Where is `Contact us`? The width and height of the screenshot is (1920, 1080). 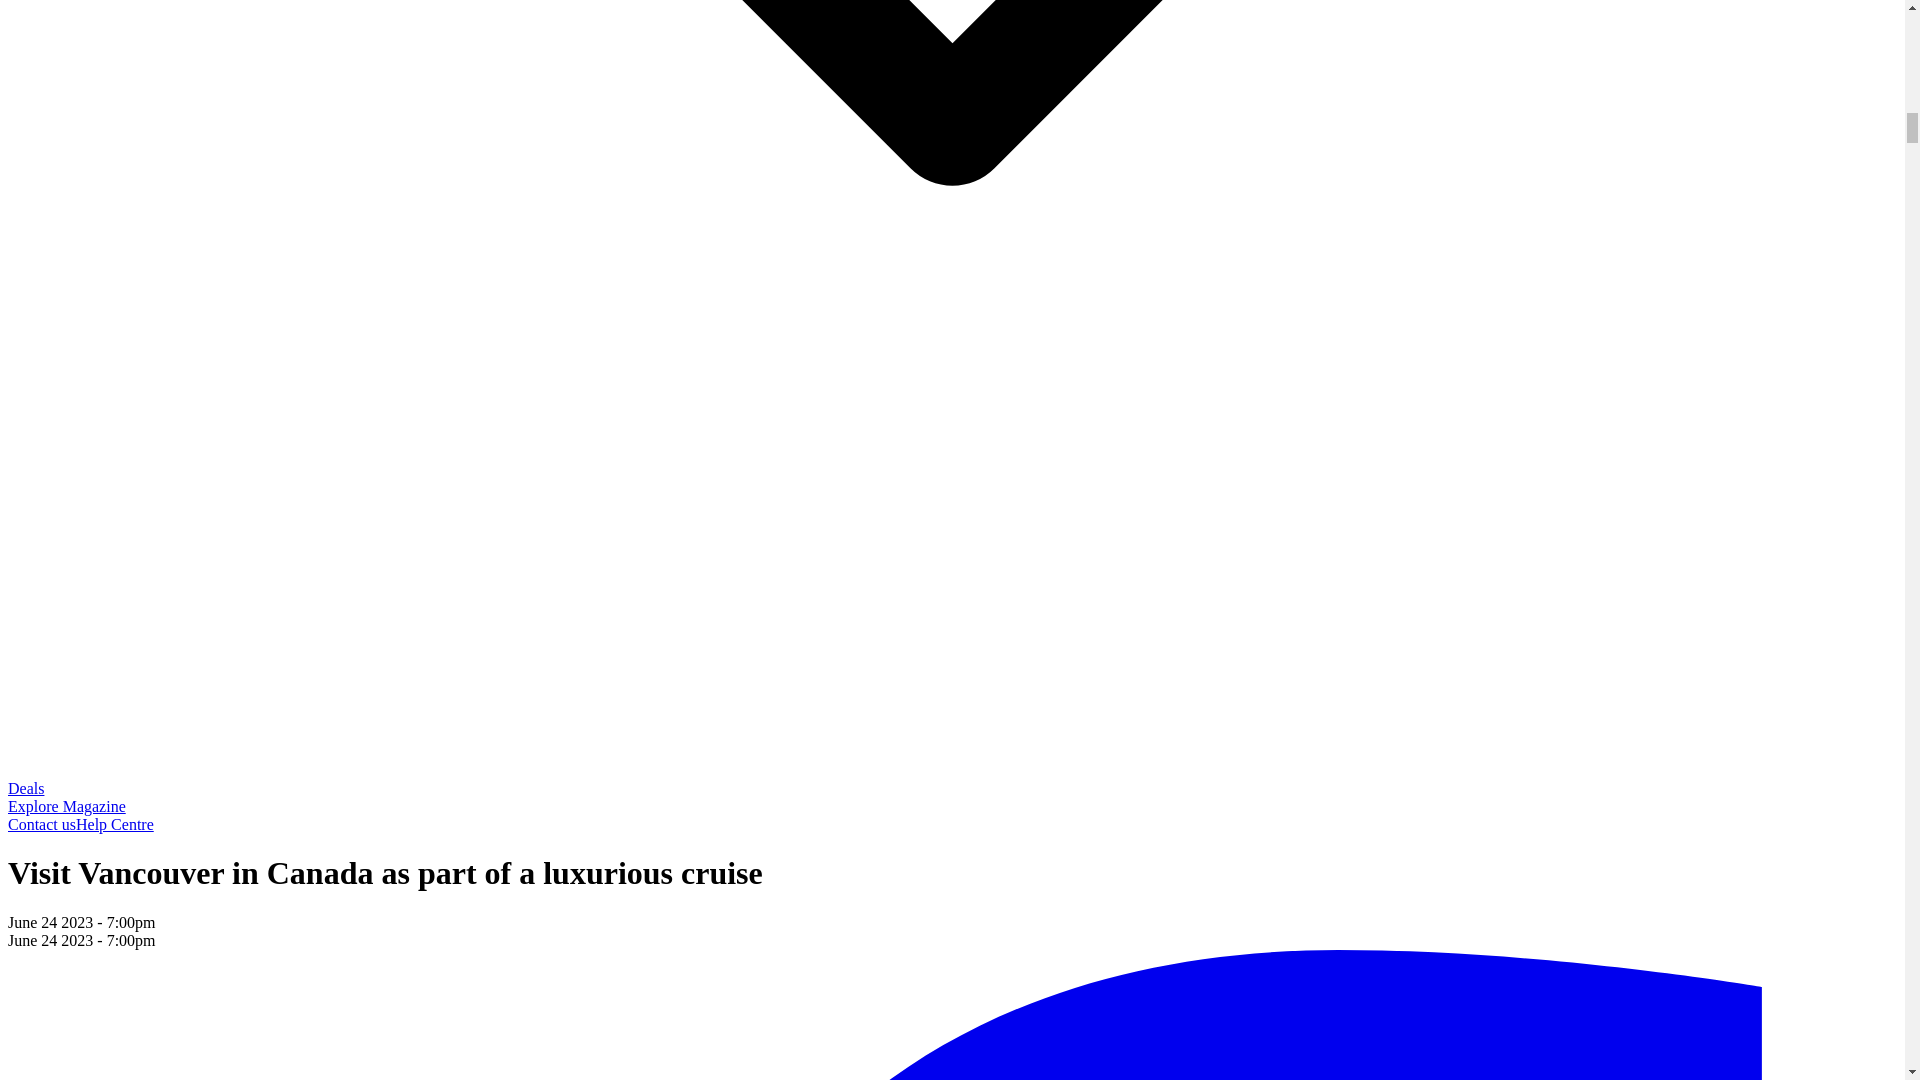
Contact us is located at coordinates (42, 824).